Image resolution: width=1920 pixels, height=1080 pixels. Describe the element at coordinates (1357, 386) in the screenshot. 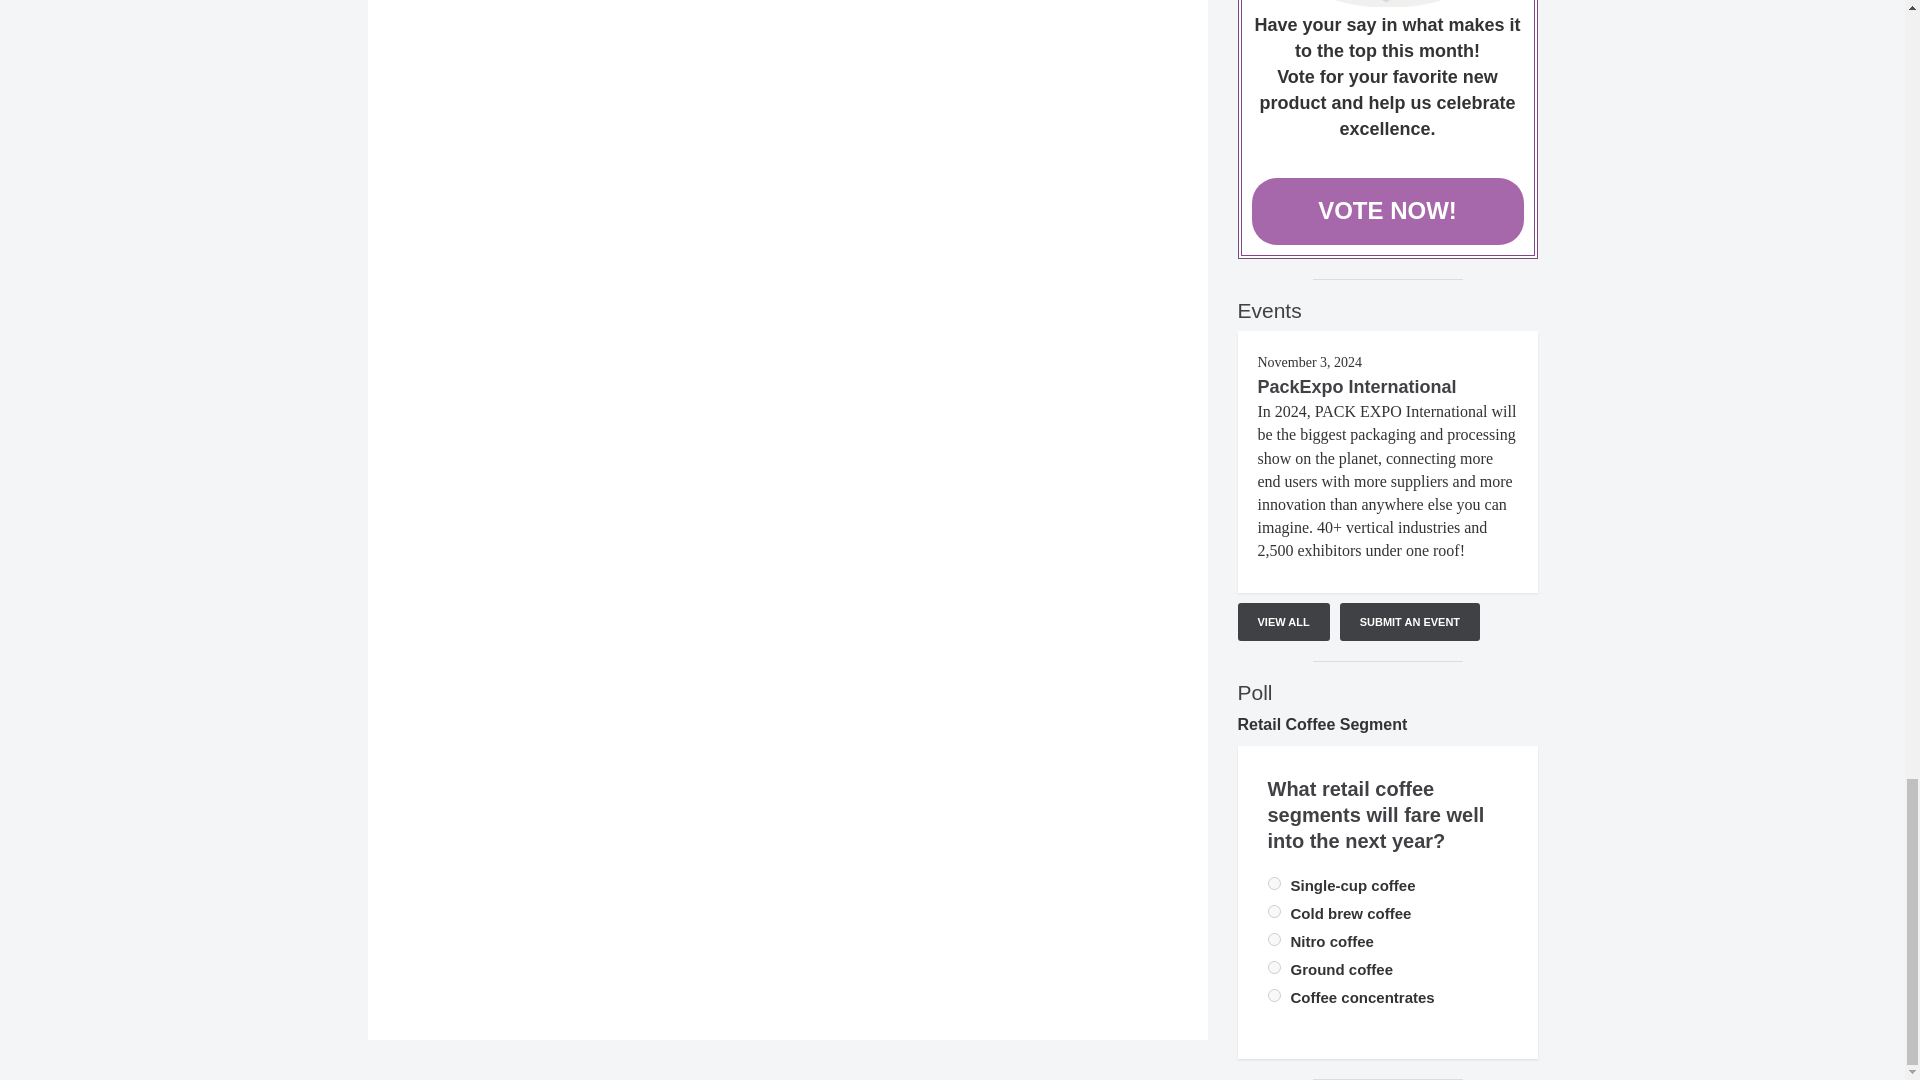

I see `PackExpo International` at that location.